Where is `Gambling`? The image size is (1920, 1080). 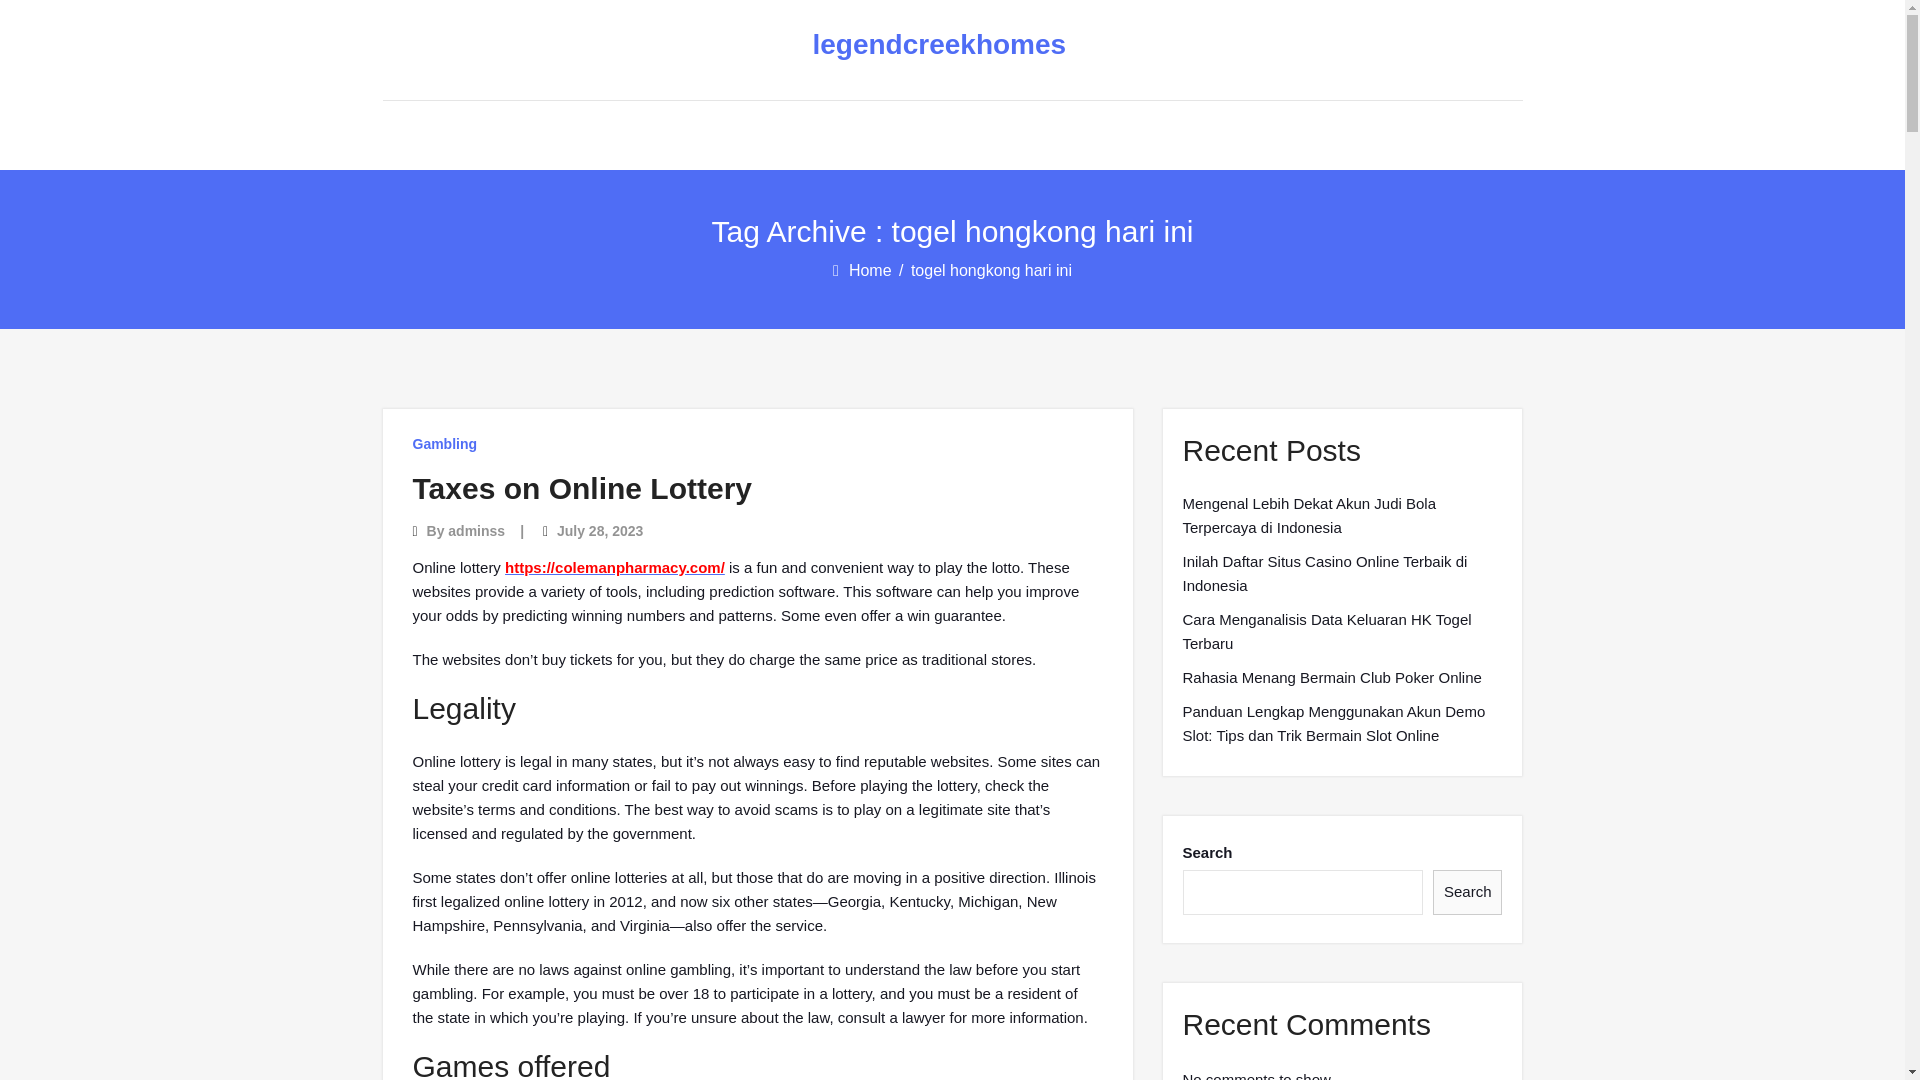
Gambling is located at coordinates (444, 444).